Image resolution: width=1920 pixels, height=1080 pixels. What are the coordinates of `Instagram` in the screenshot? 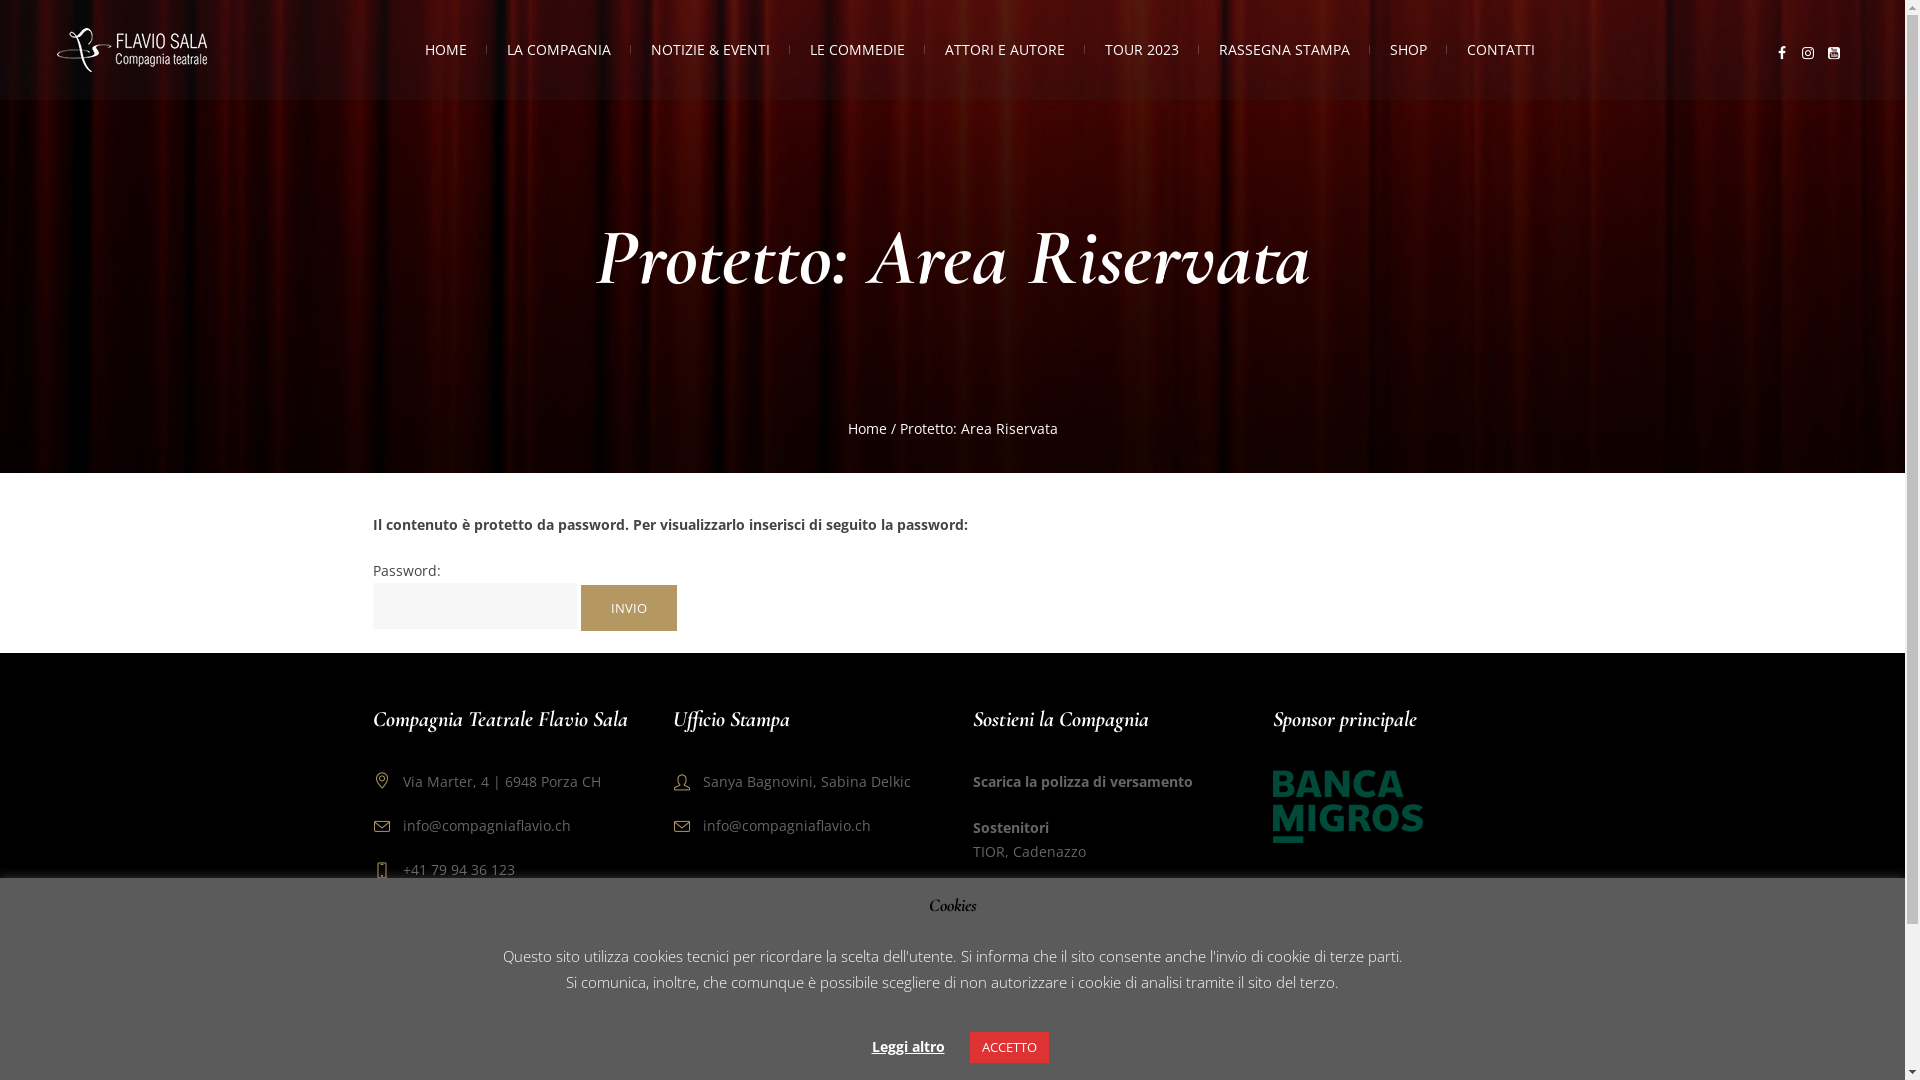 It's located at (952, 1031).